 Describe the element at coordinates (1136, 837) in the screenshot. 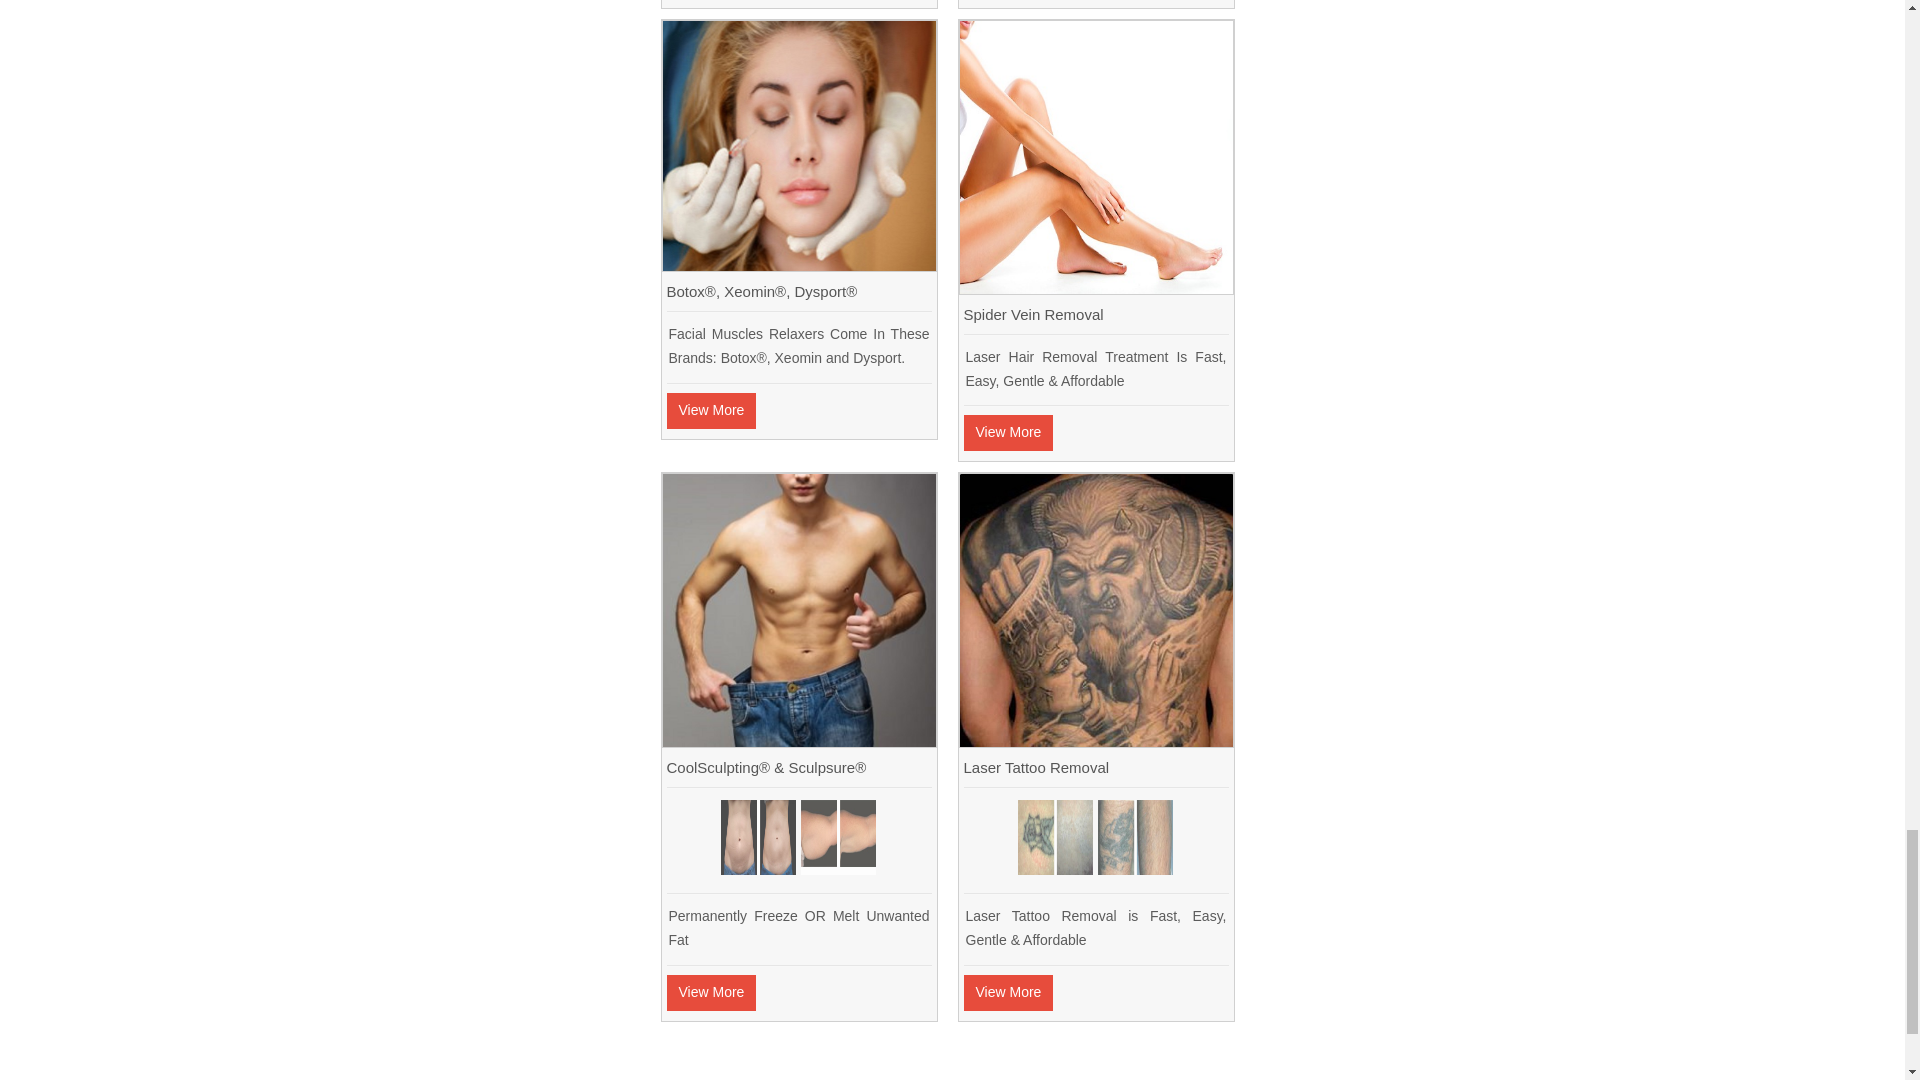

I see `Tattoo Leg Copy 1` at that location.